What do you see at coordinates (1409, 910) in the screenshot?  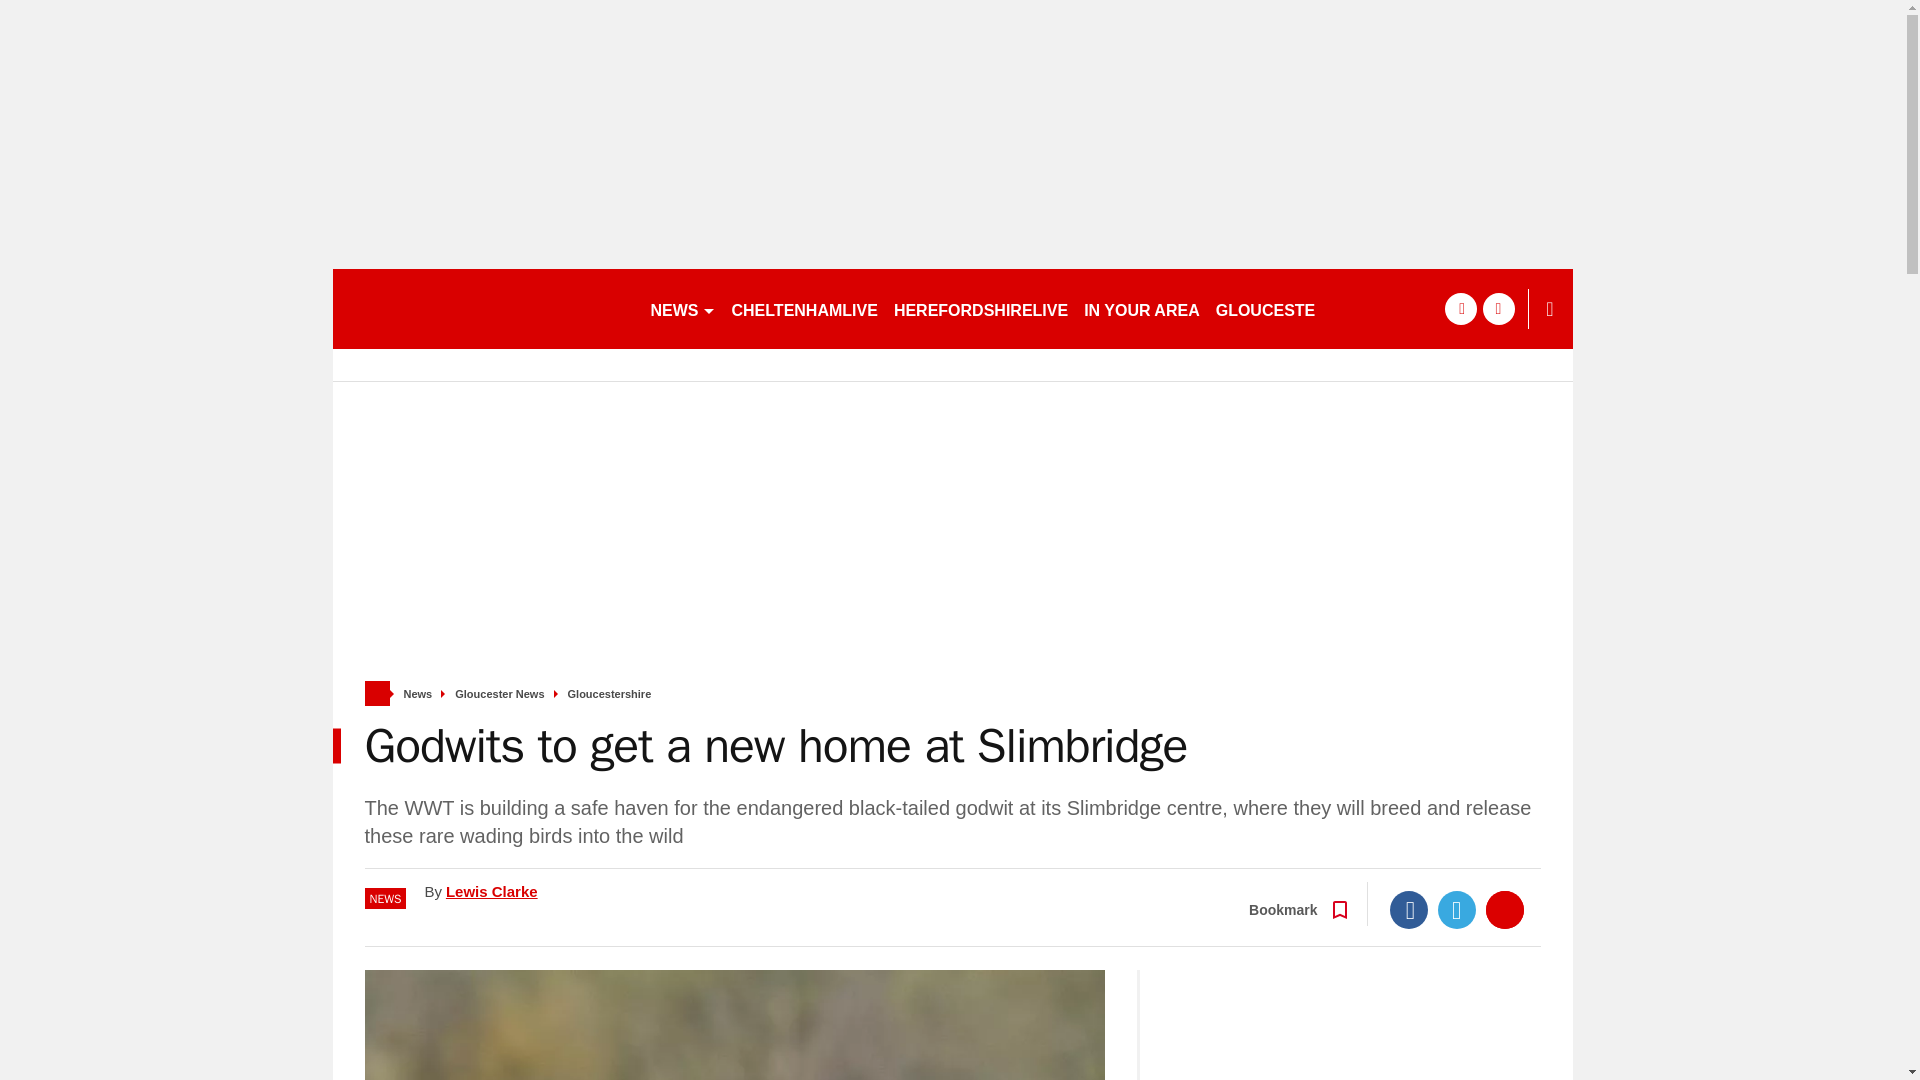 I see `Facebook` at bounding box center [1409, 910].